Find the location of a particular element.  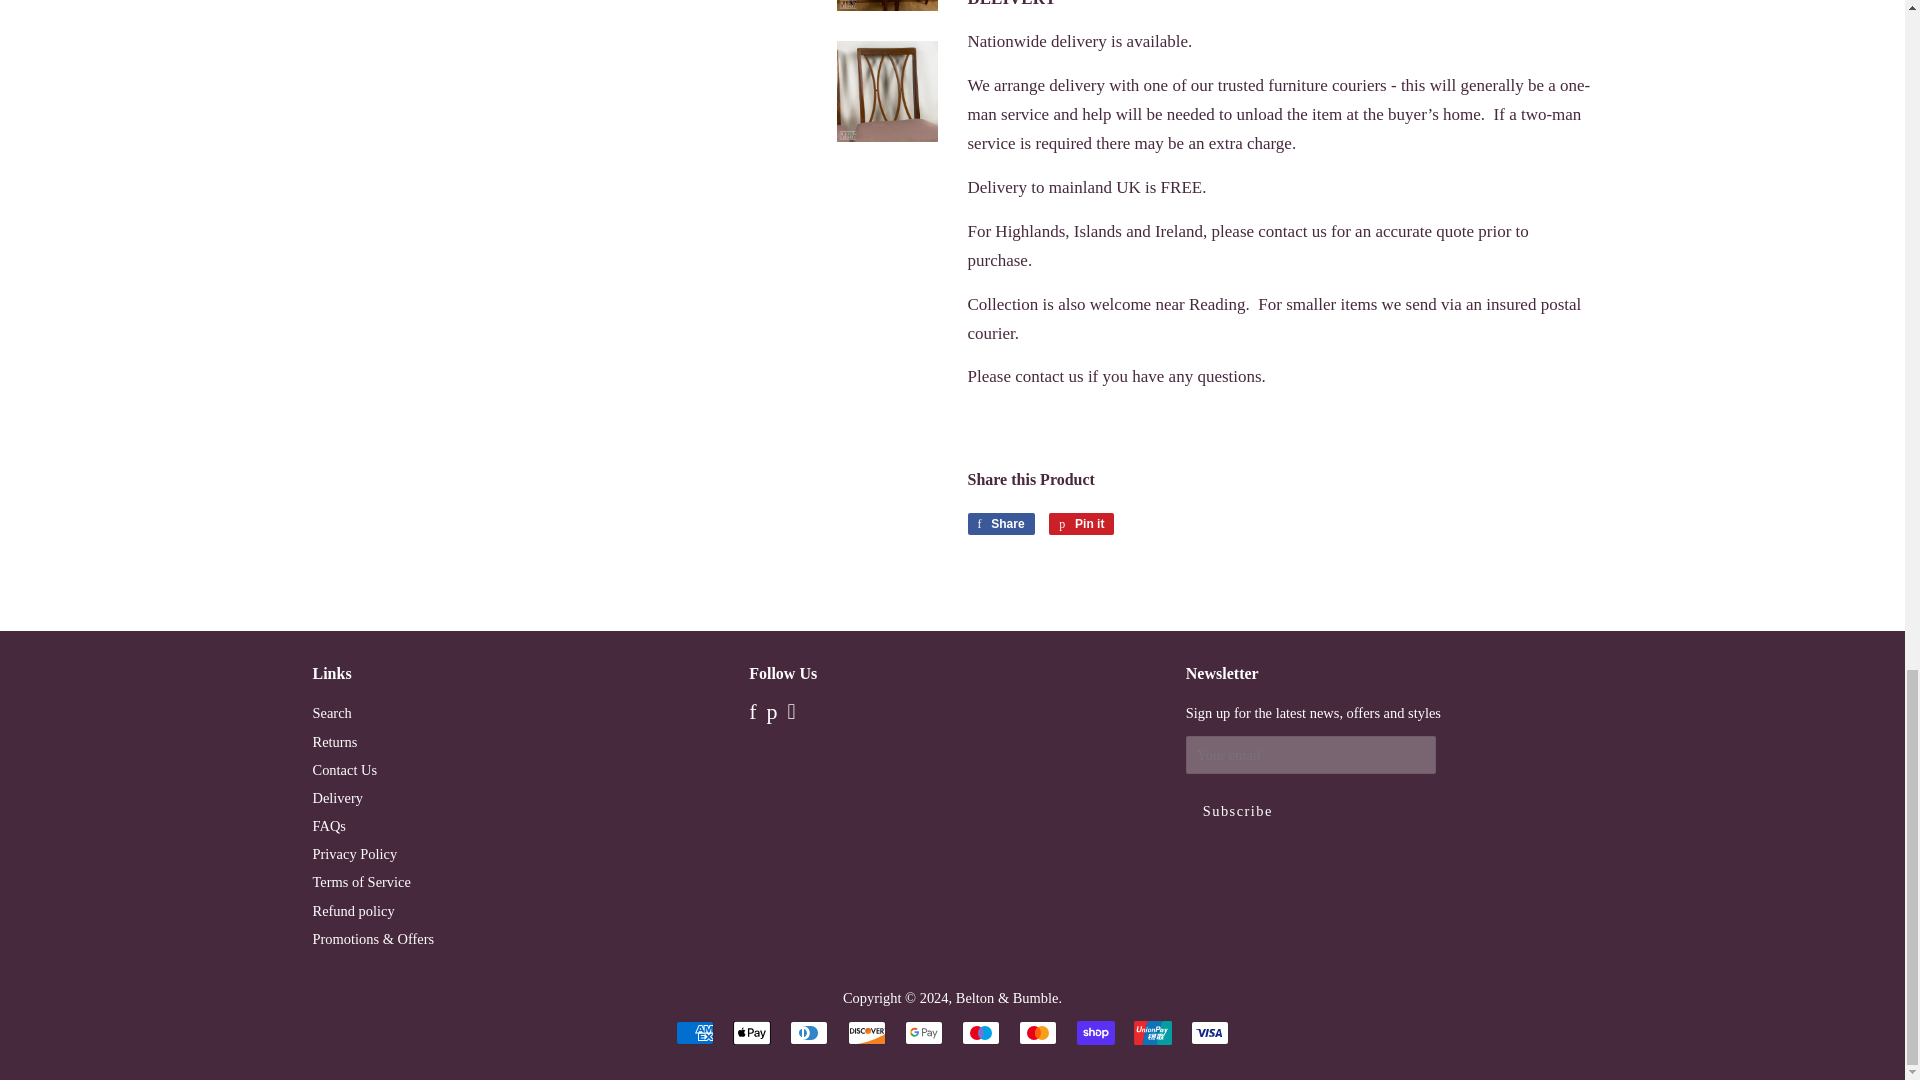

Diners Club is located at coordinates (808, 1032).